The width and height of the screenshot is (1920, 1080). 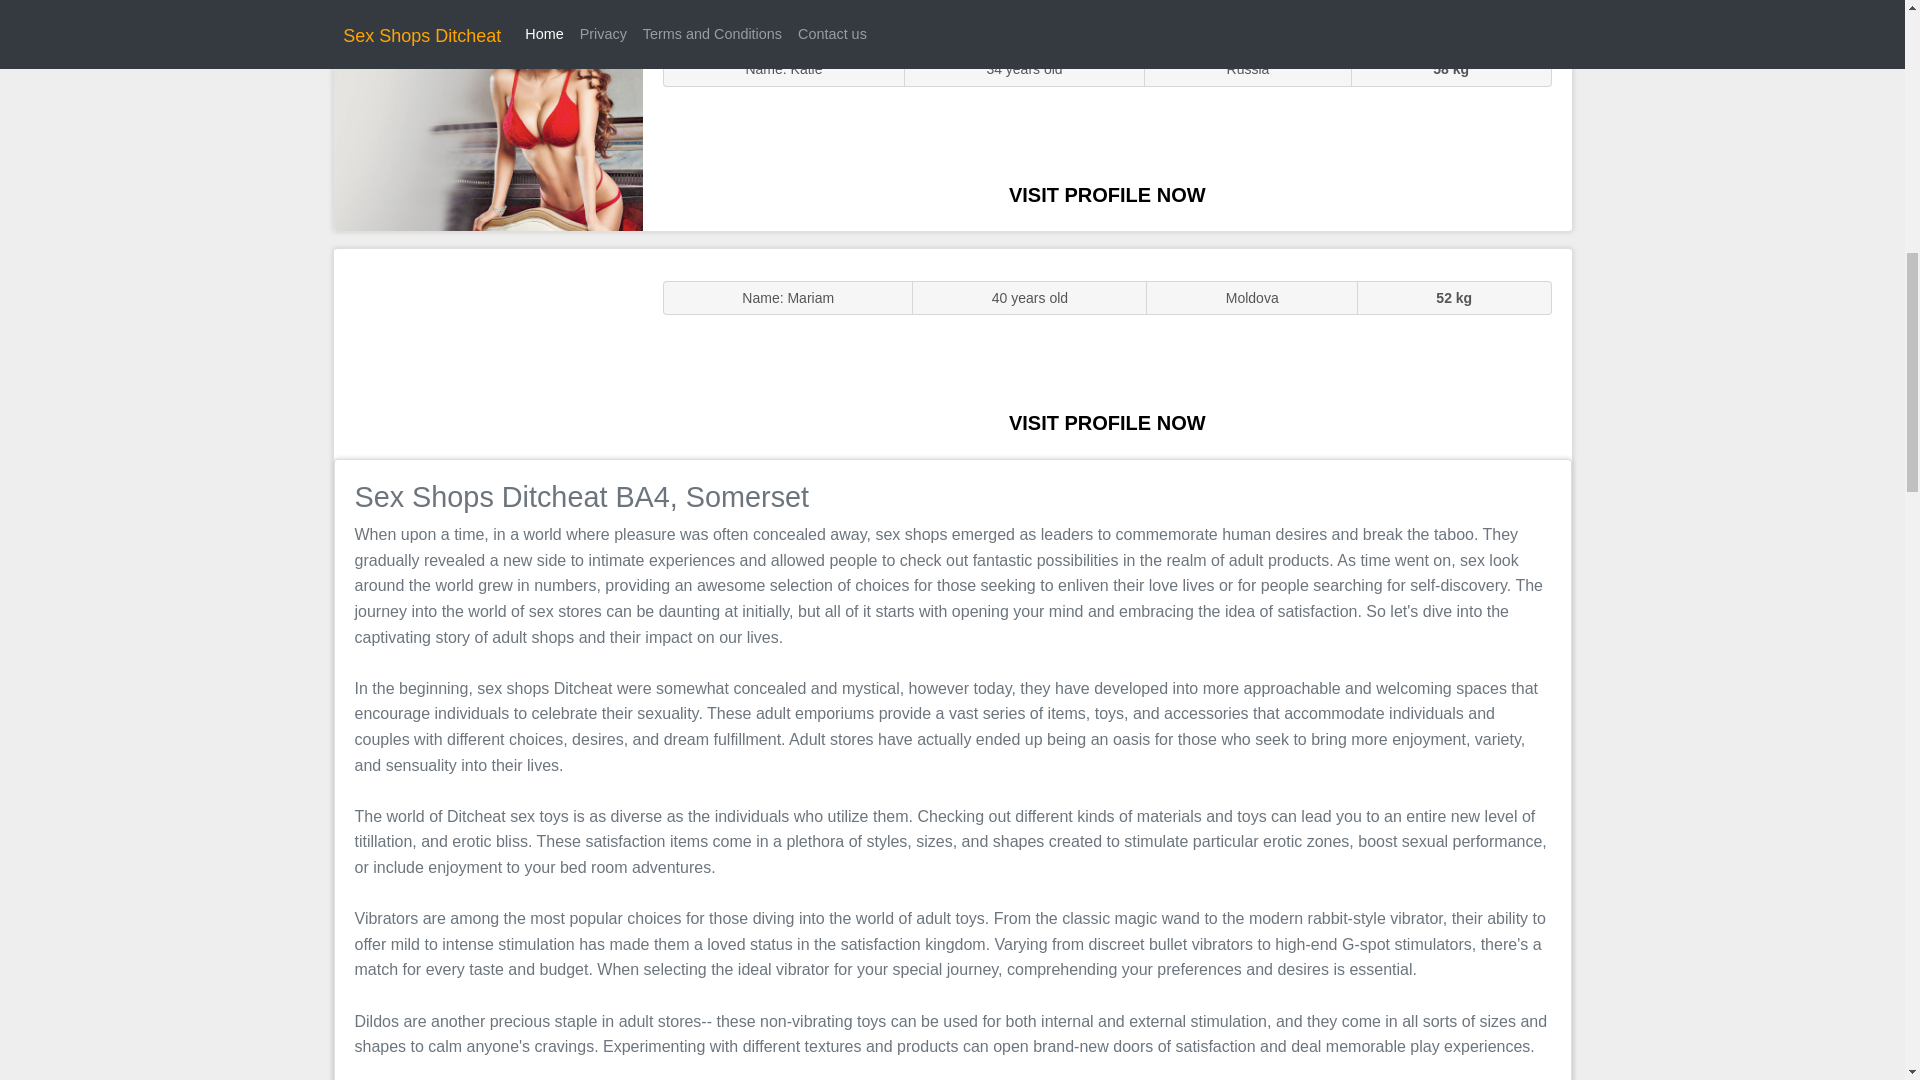 I want to click on VISIT PROFILE NOW, so click(x=1107, y=422).